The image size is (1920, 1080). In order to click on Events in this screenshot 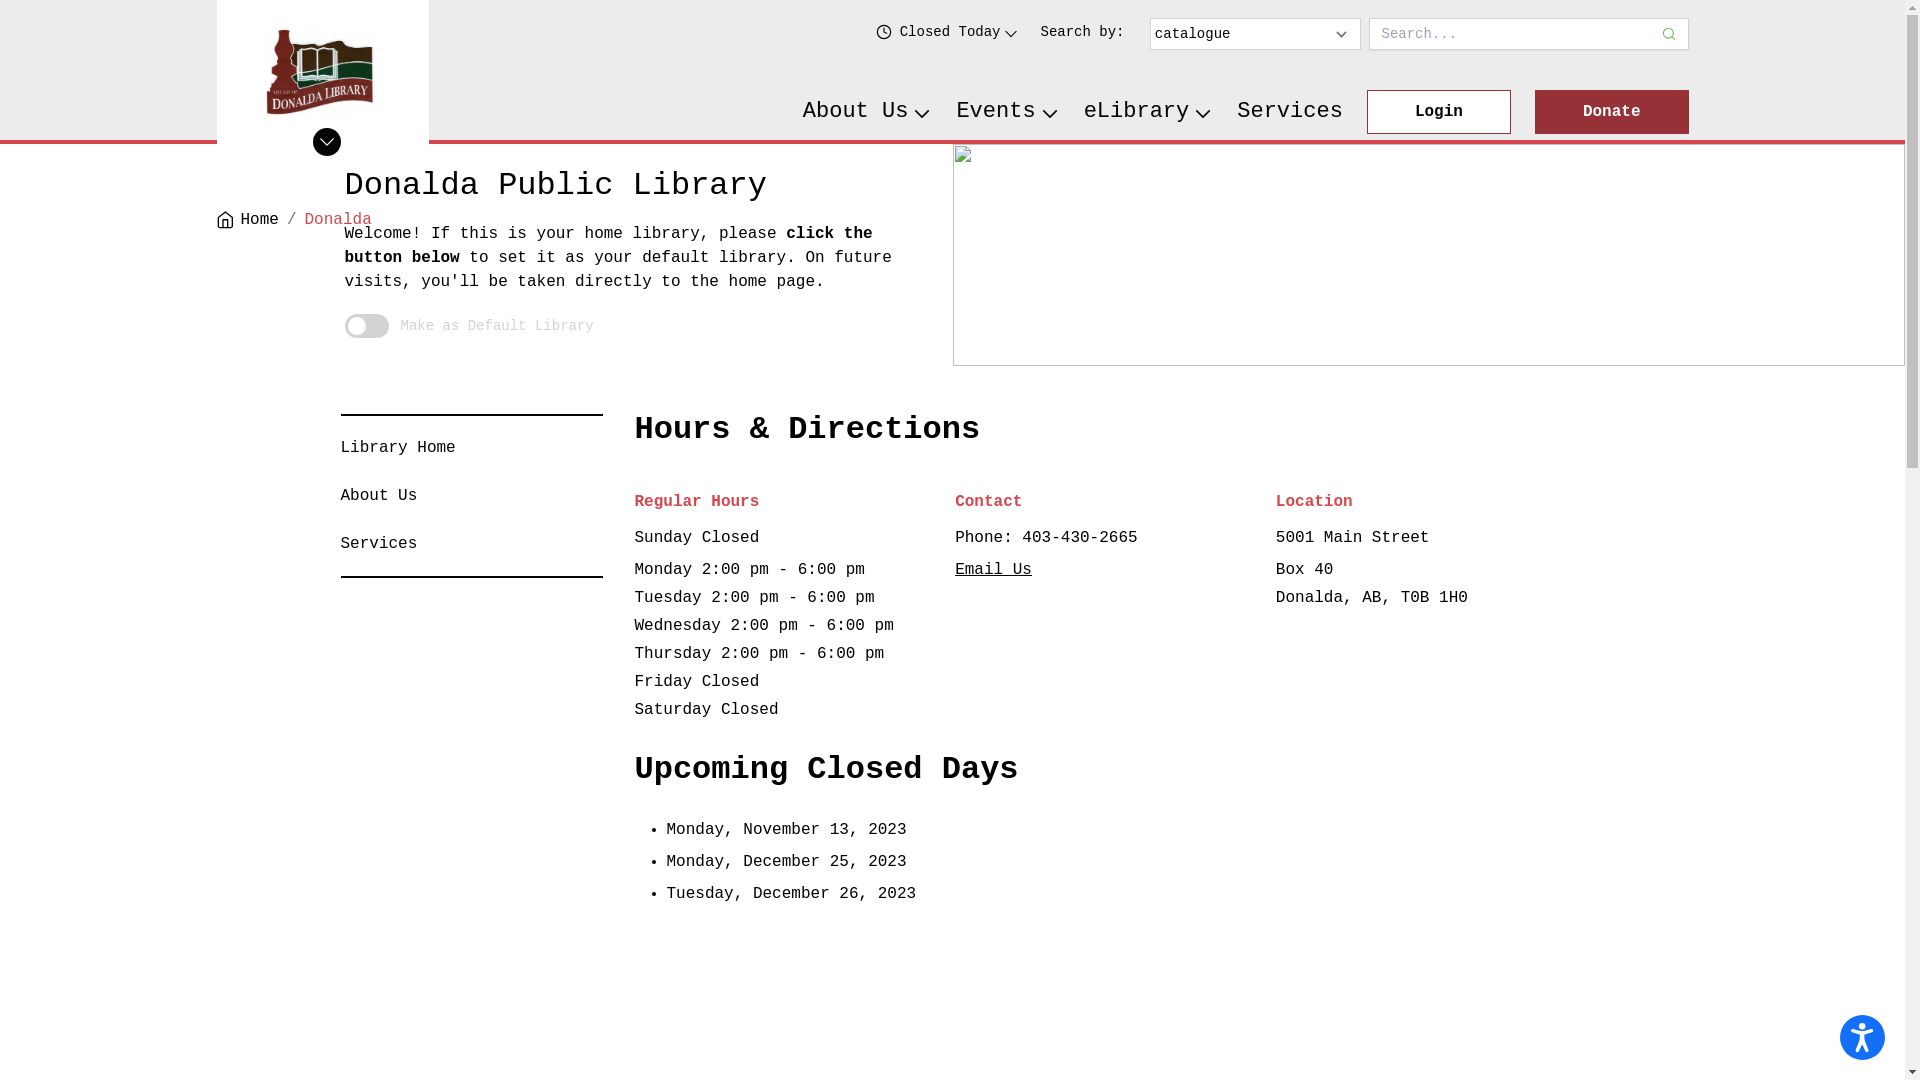, I will do `click(1008, 112)`.